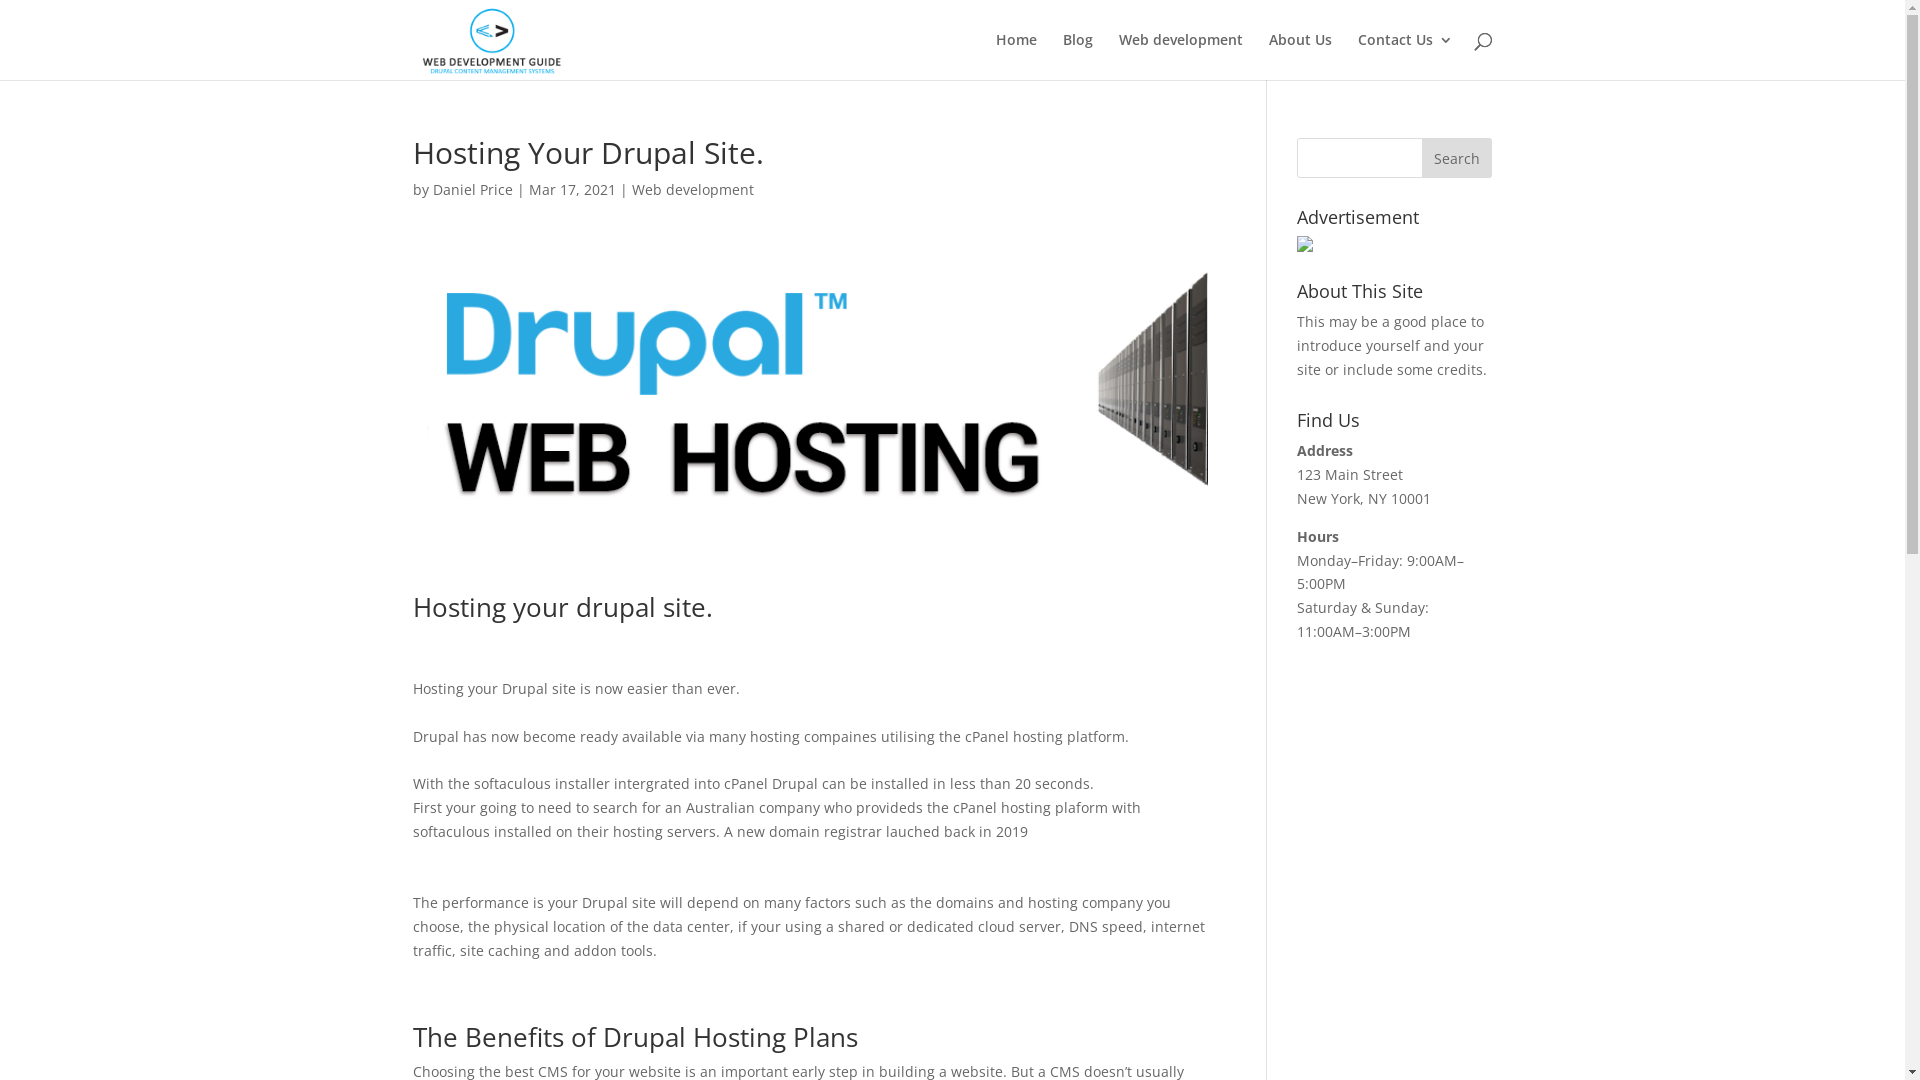 Image resolution: width=1920 pixels, height=1080 pixels. What do you see at coordinates (1016, 56) in the screenshot?
I see `Home` at bounding box center [1016, 56].